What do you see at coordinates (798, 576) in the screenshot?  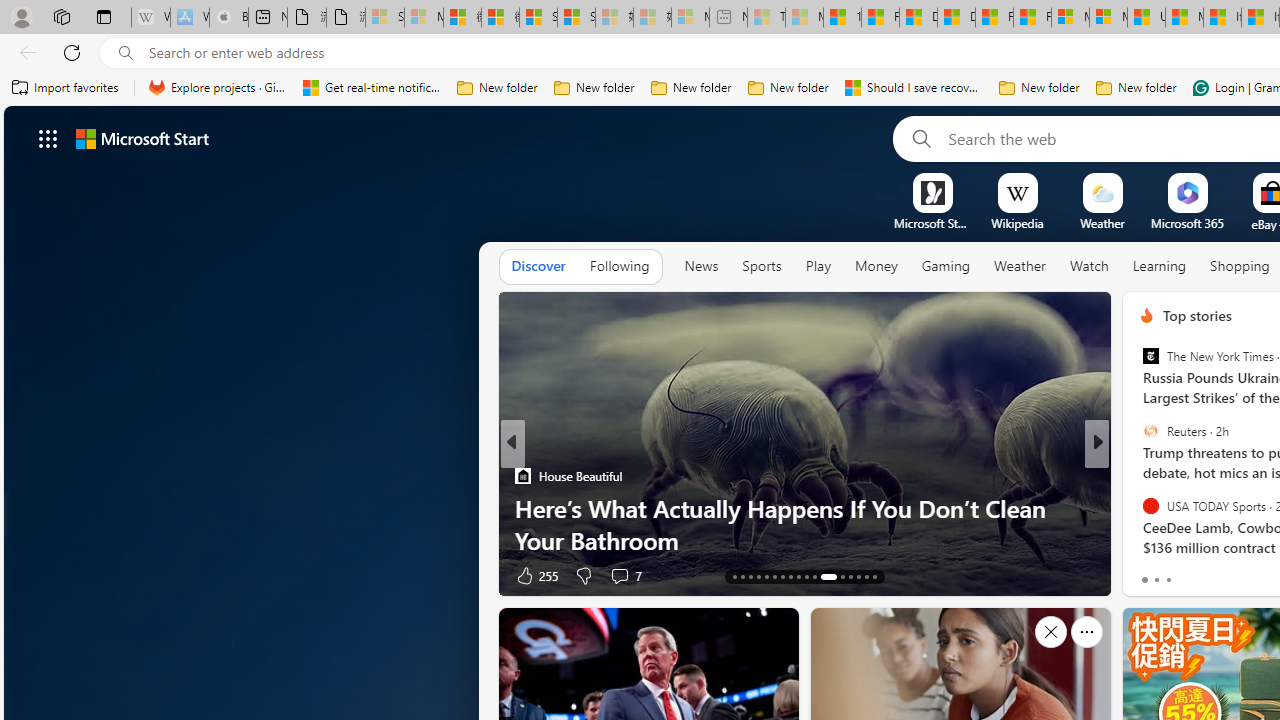 I see `AutomationID: tab-21` at bounding box center [798, 576].